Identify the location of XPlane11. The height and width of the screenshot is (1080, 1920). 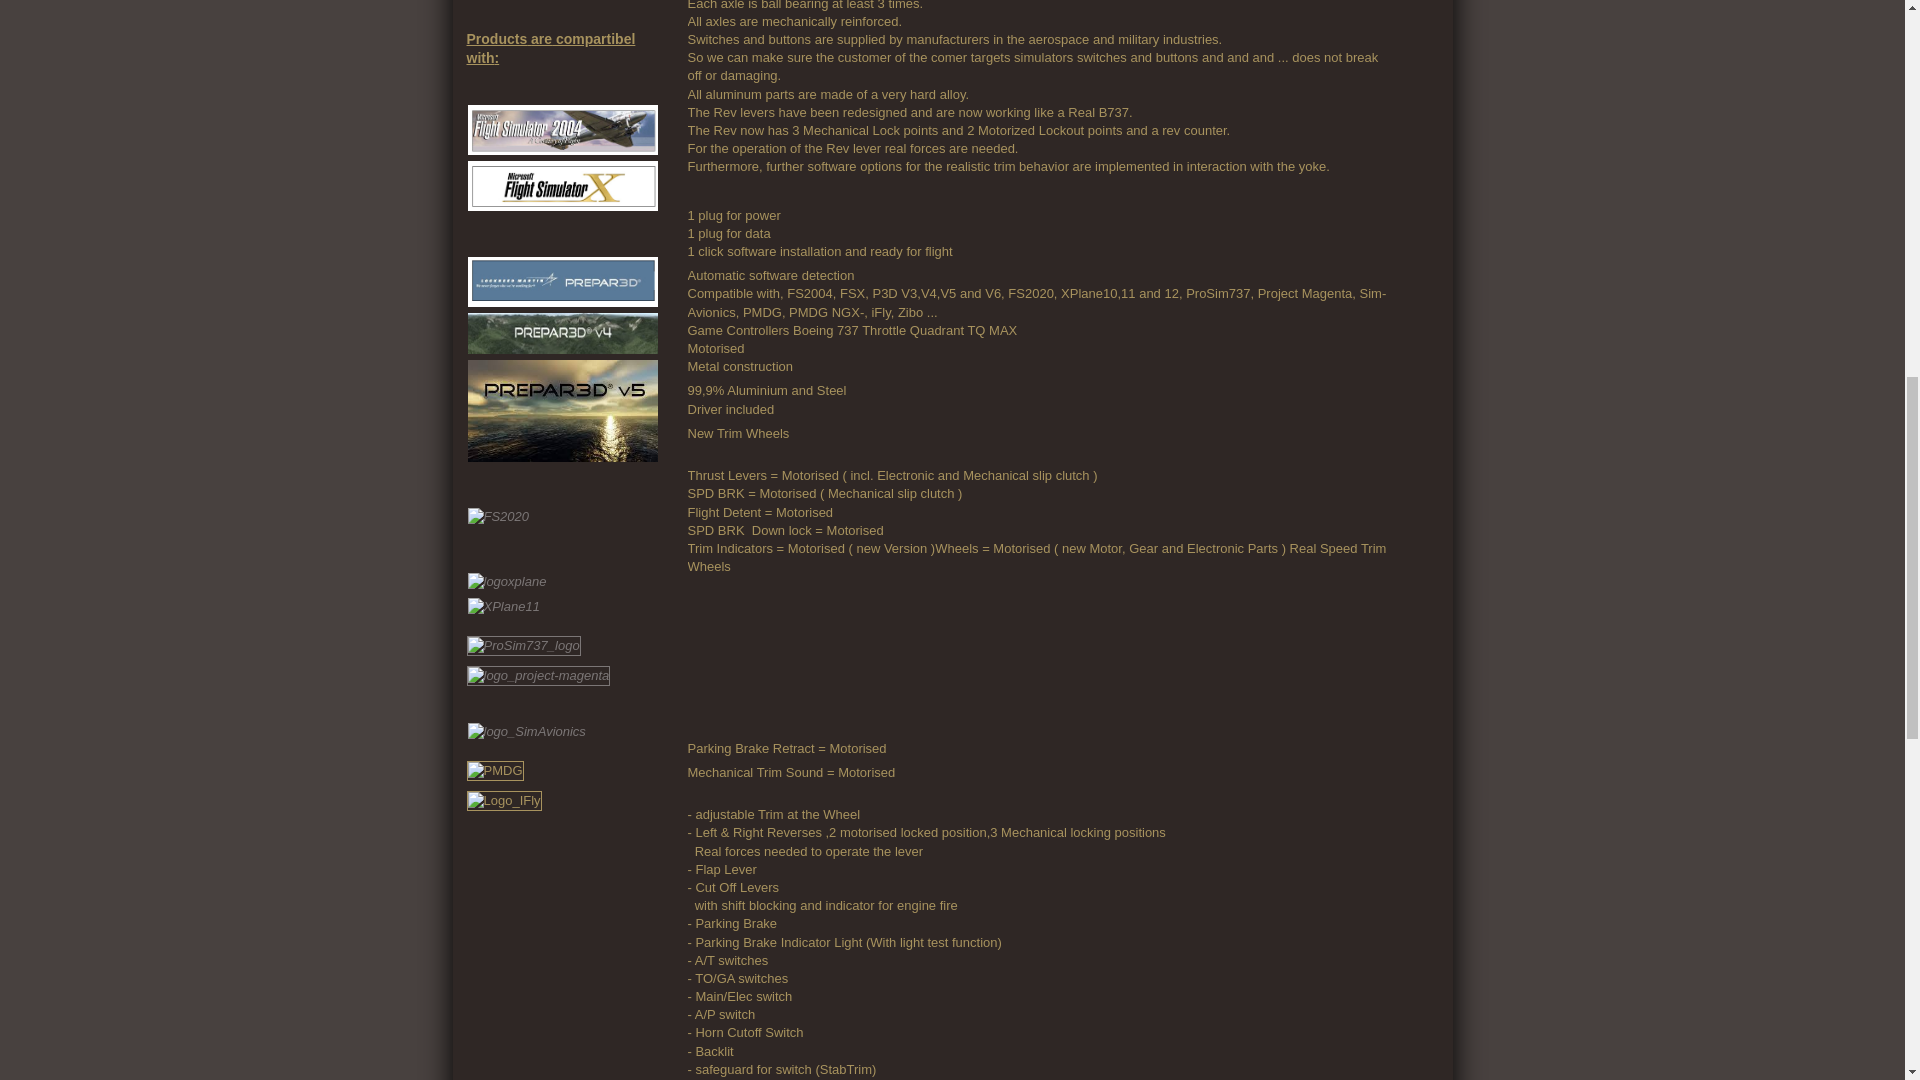
(504, 606).